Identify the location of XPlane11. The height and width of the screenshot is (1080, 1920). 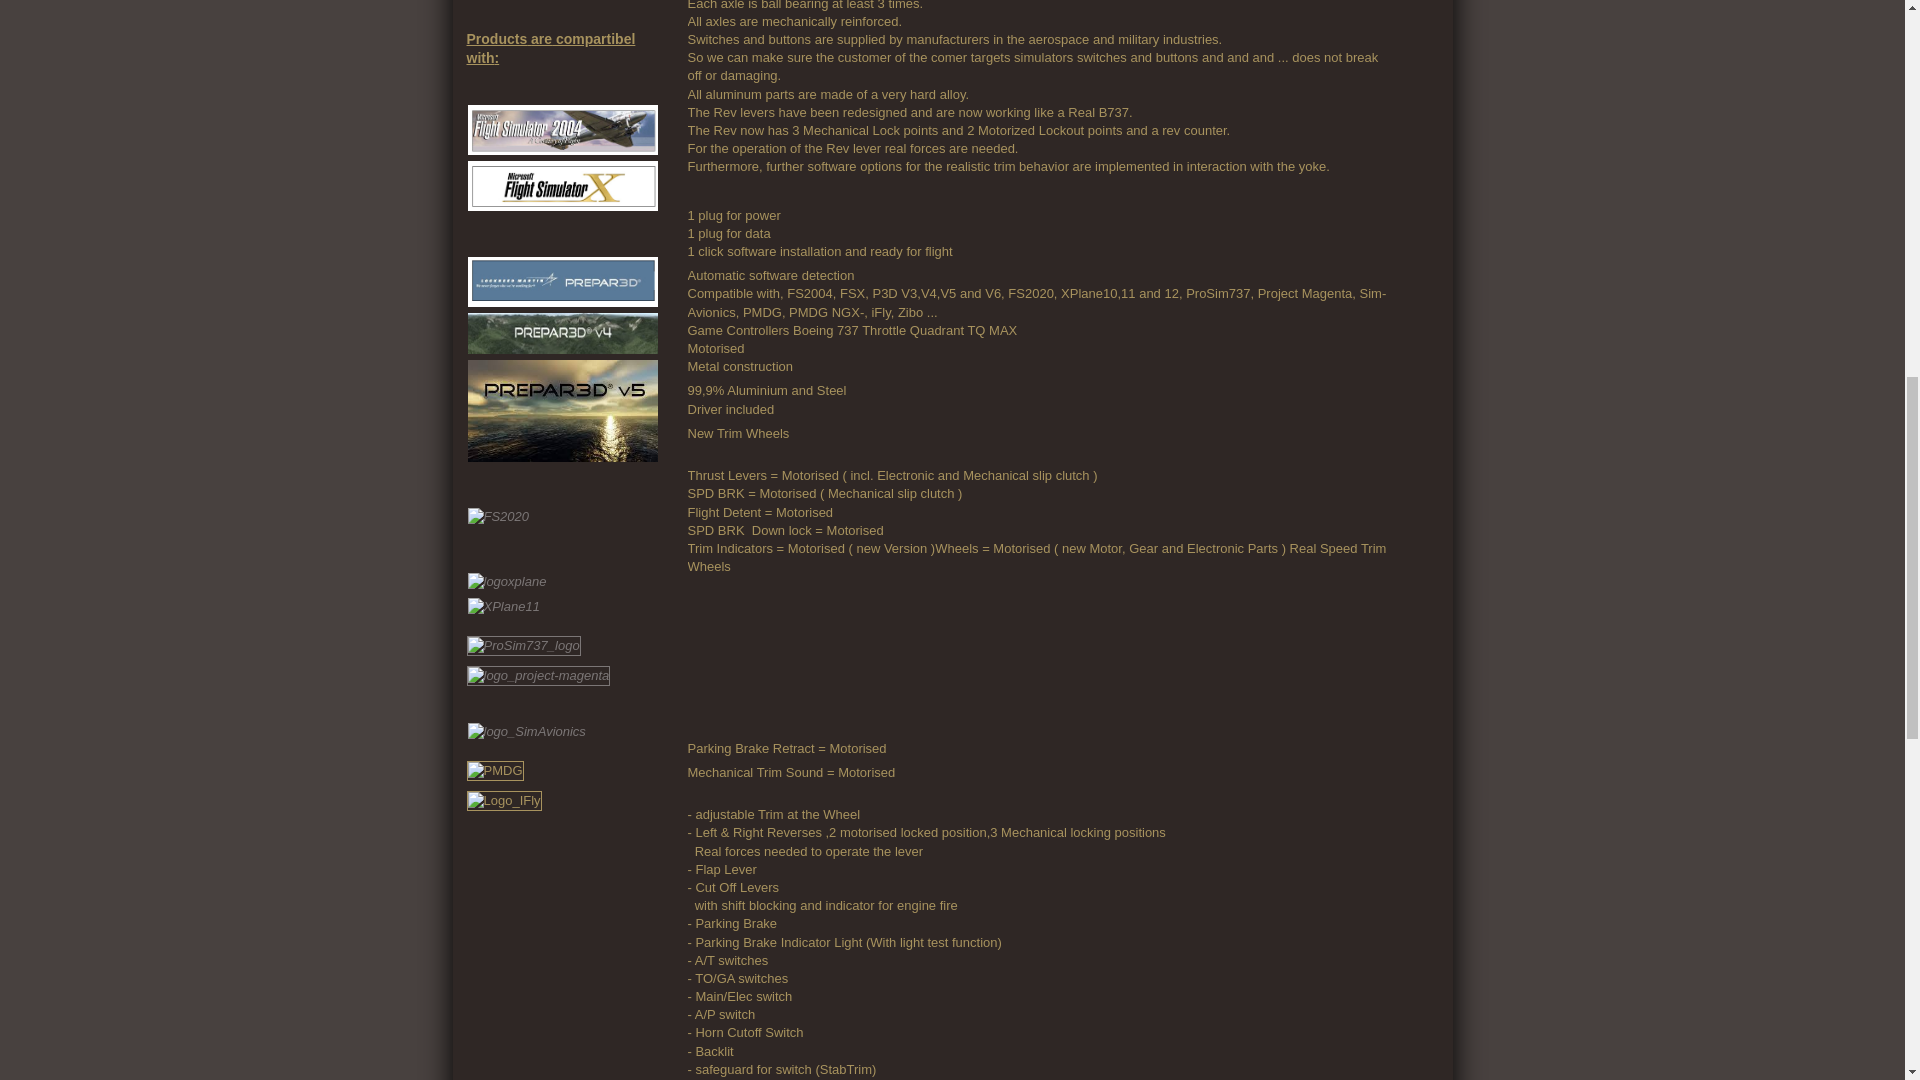
(504, 606).